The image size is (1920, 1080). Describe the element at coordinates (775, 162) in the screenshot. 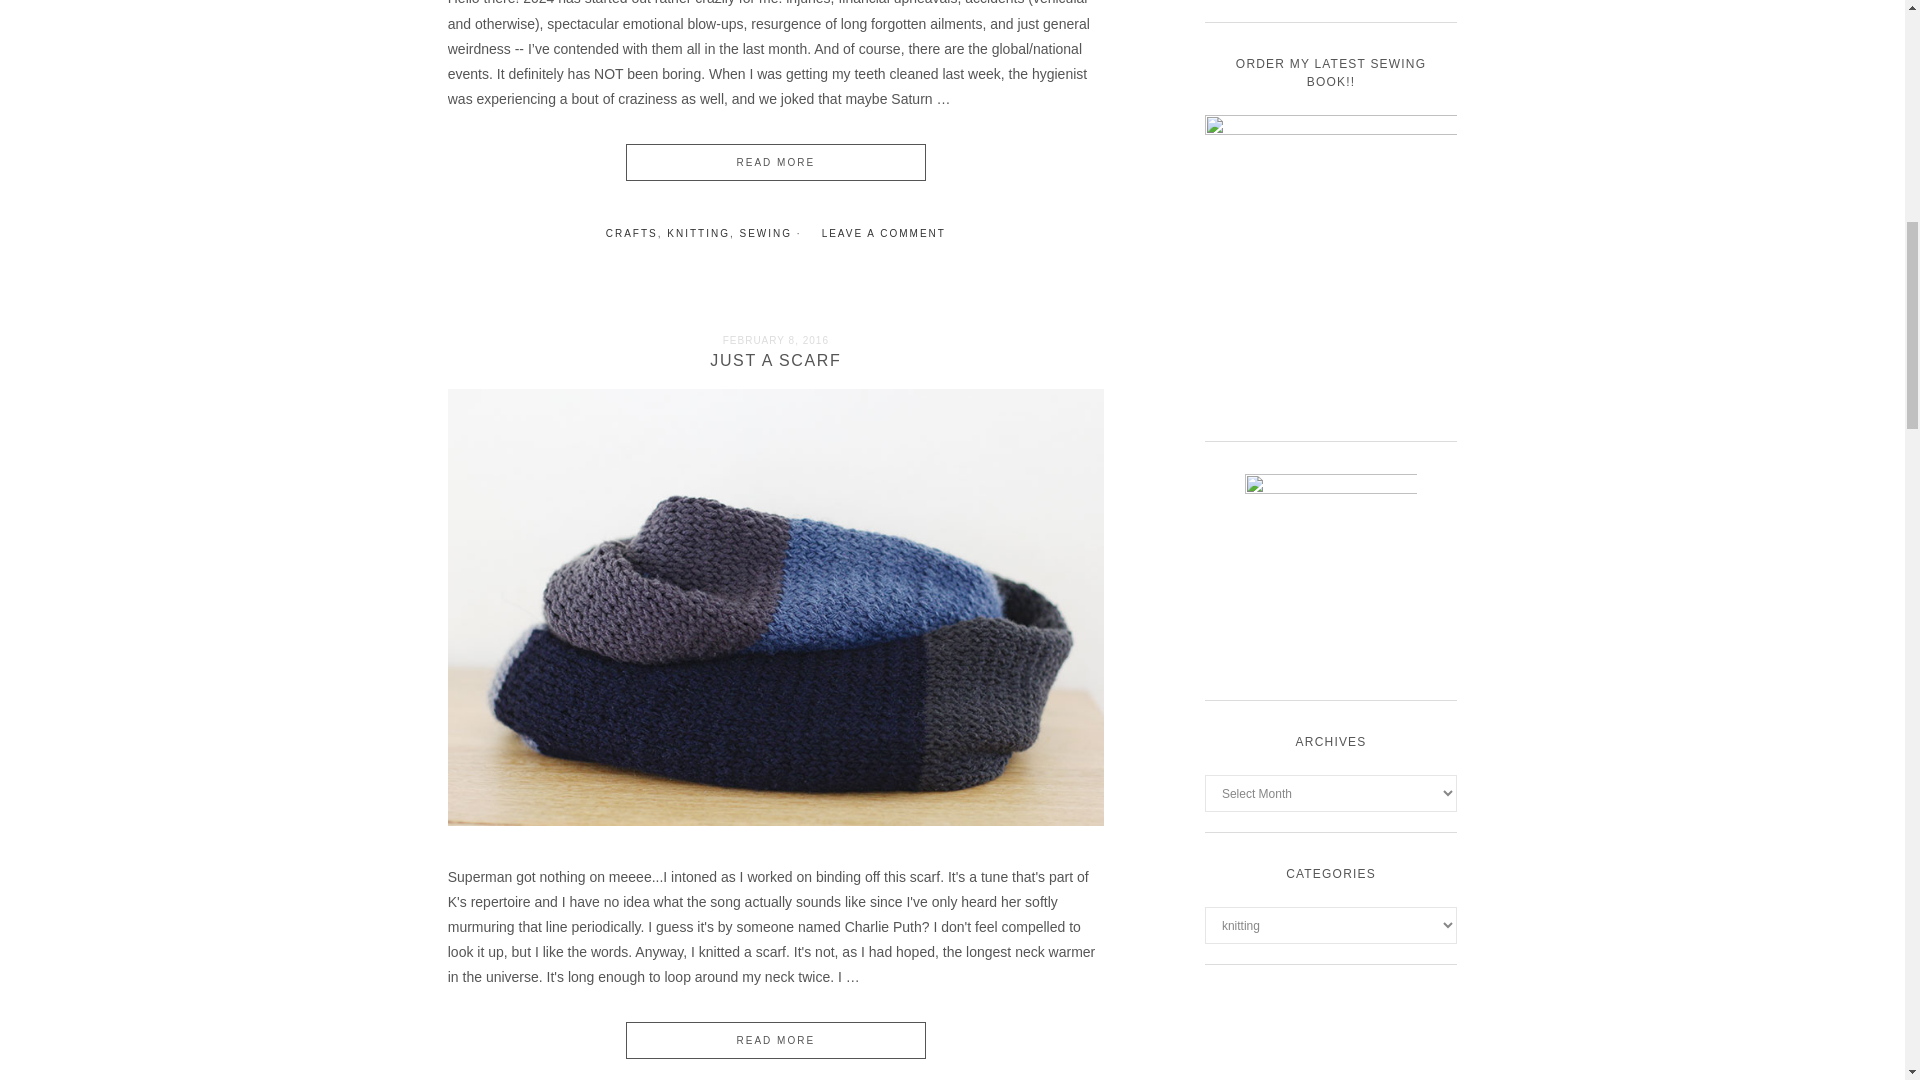

I see `READ MORE` at that location.